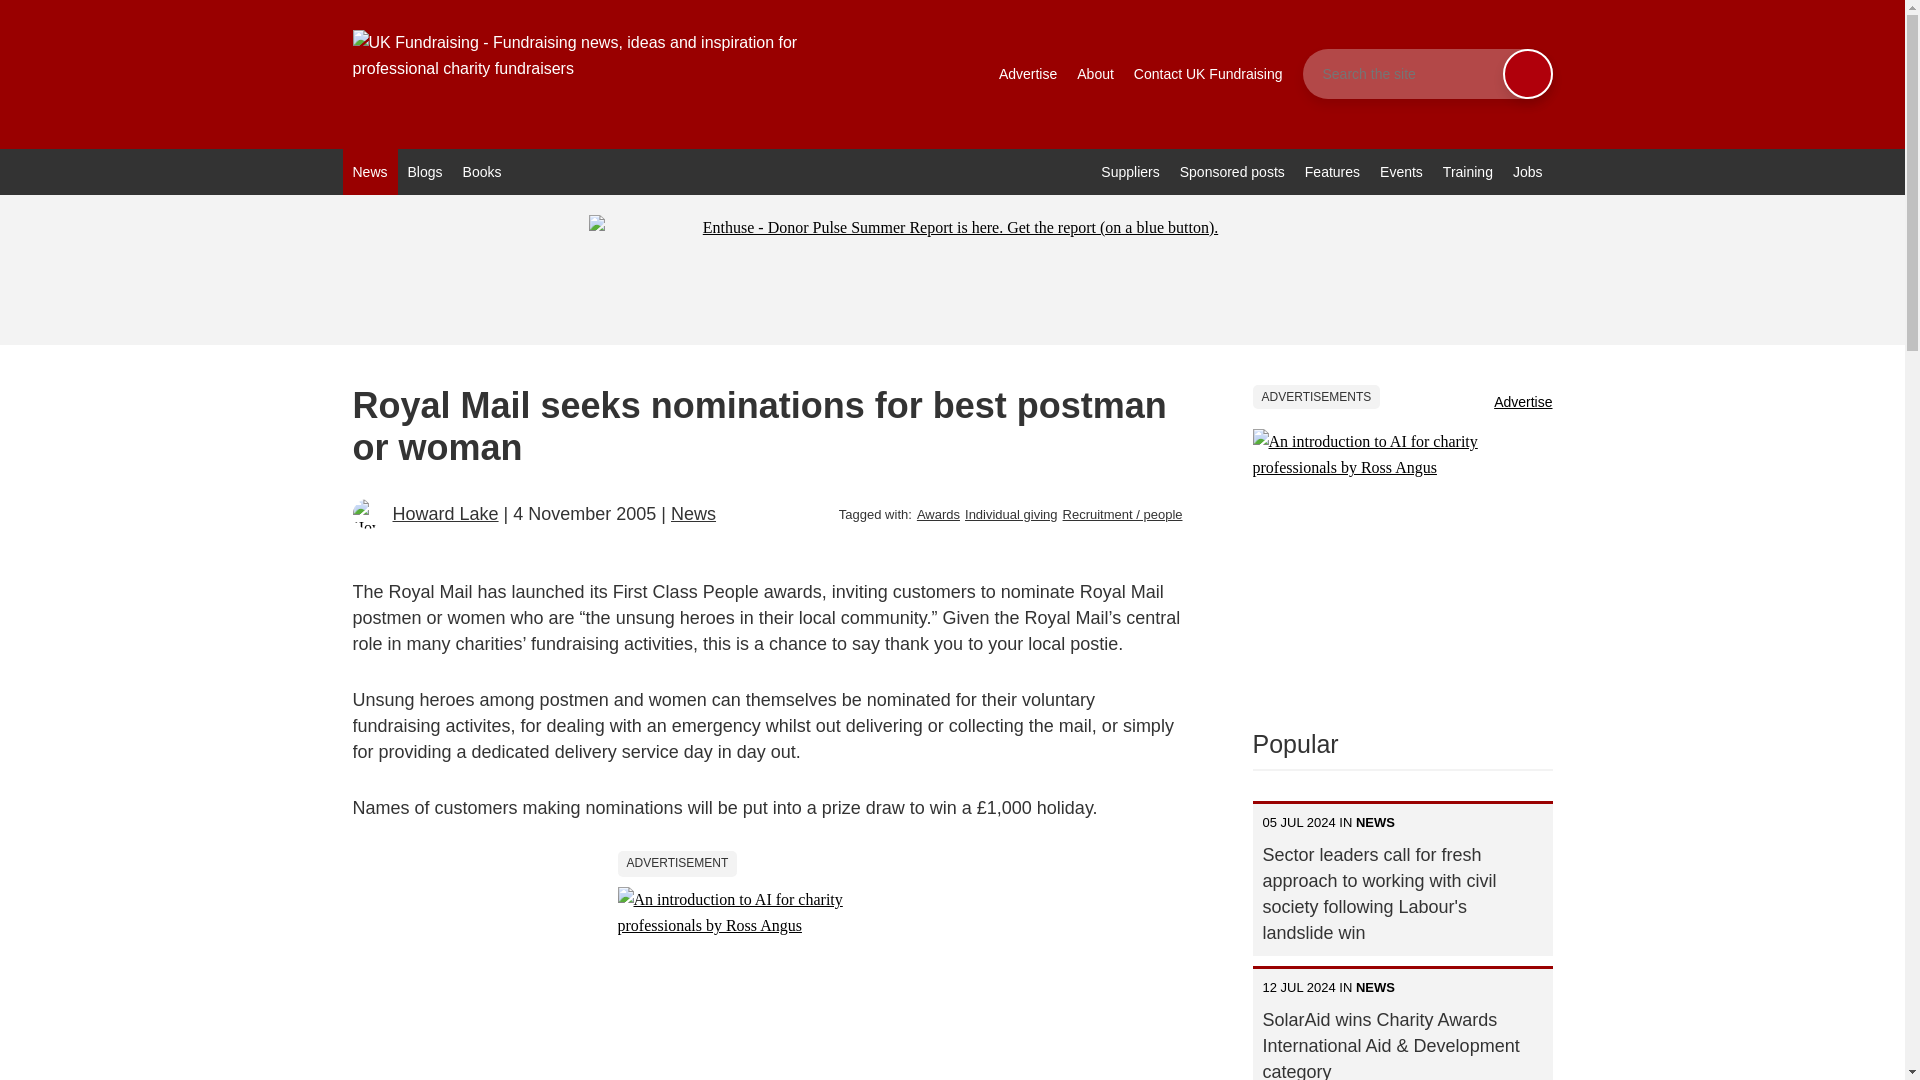 The width and height of the screenshot is (1920, 1080). Describe the element at coordinates (482, 172) in the screenshot. I see `Books` at that location.